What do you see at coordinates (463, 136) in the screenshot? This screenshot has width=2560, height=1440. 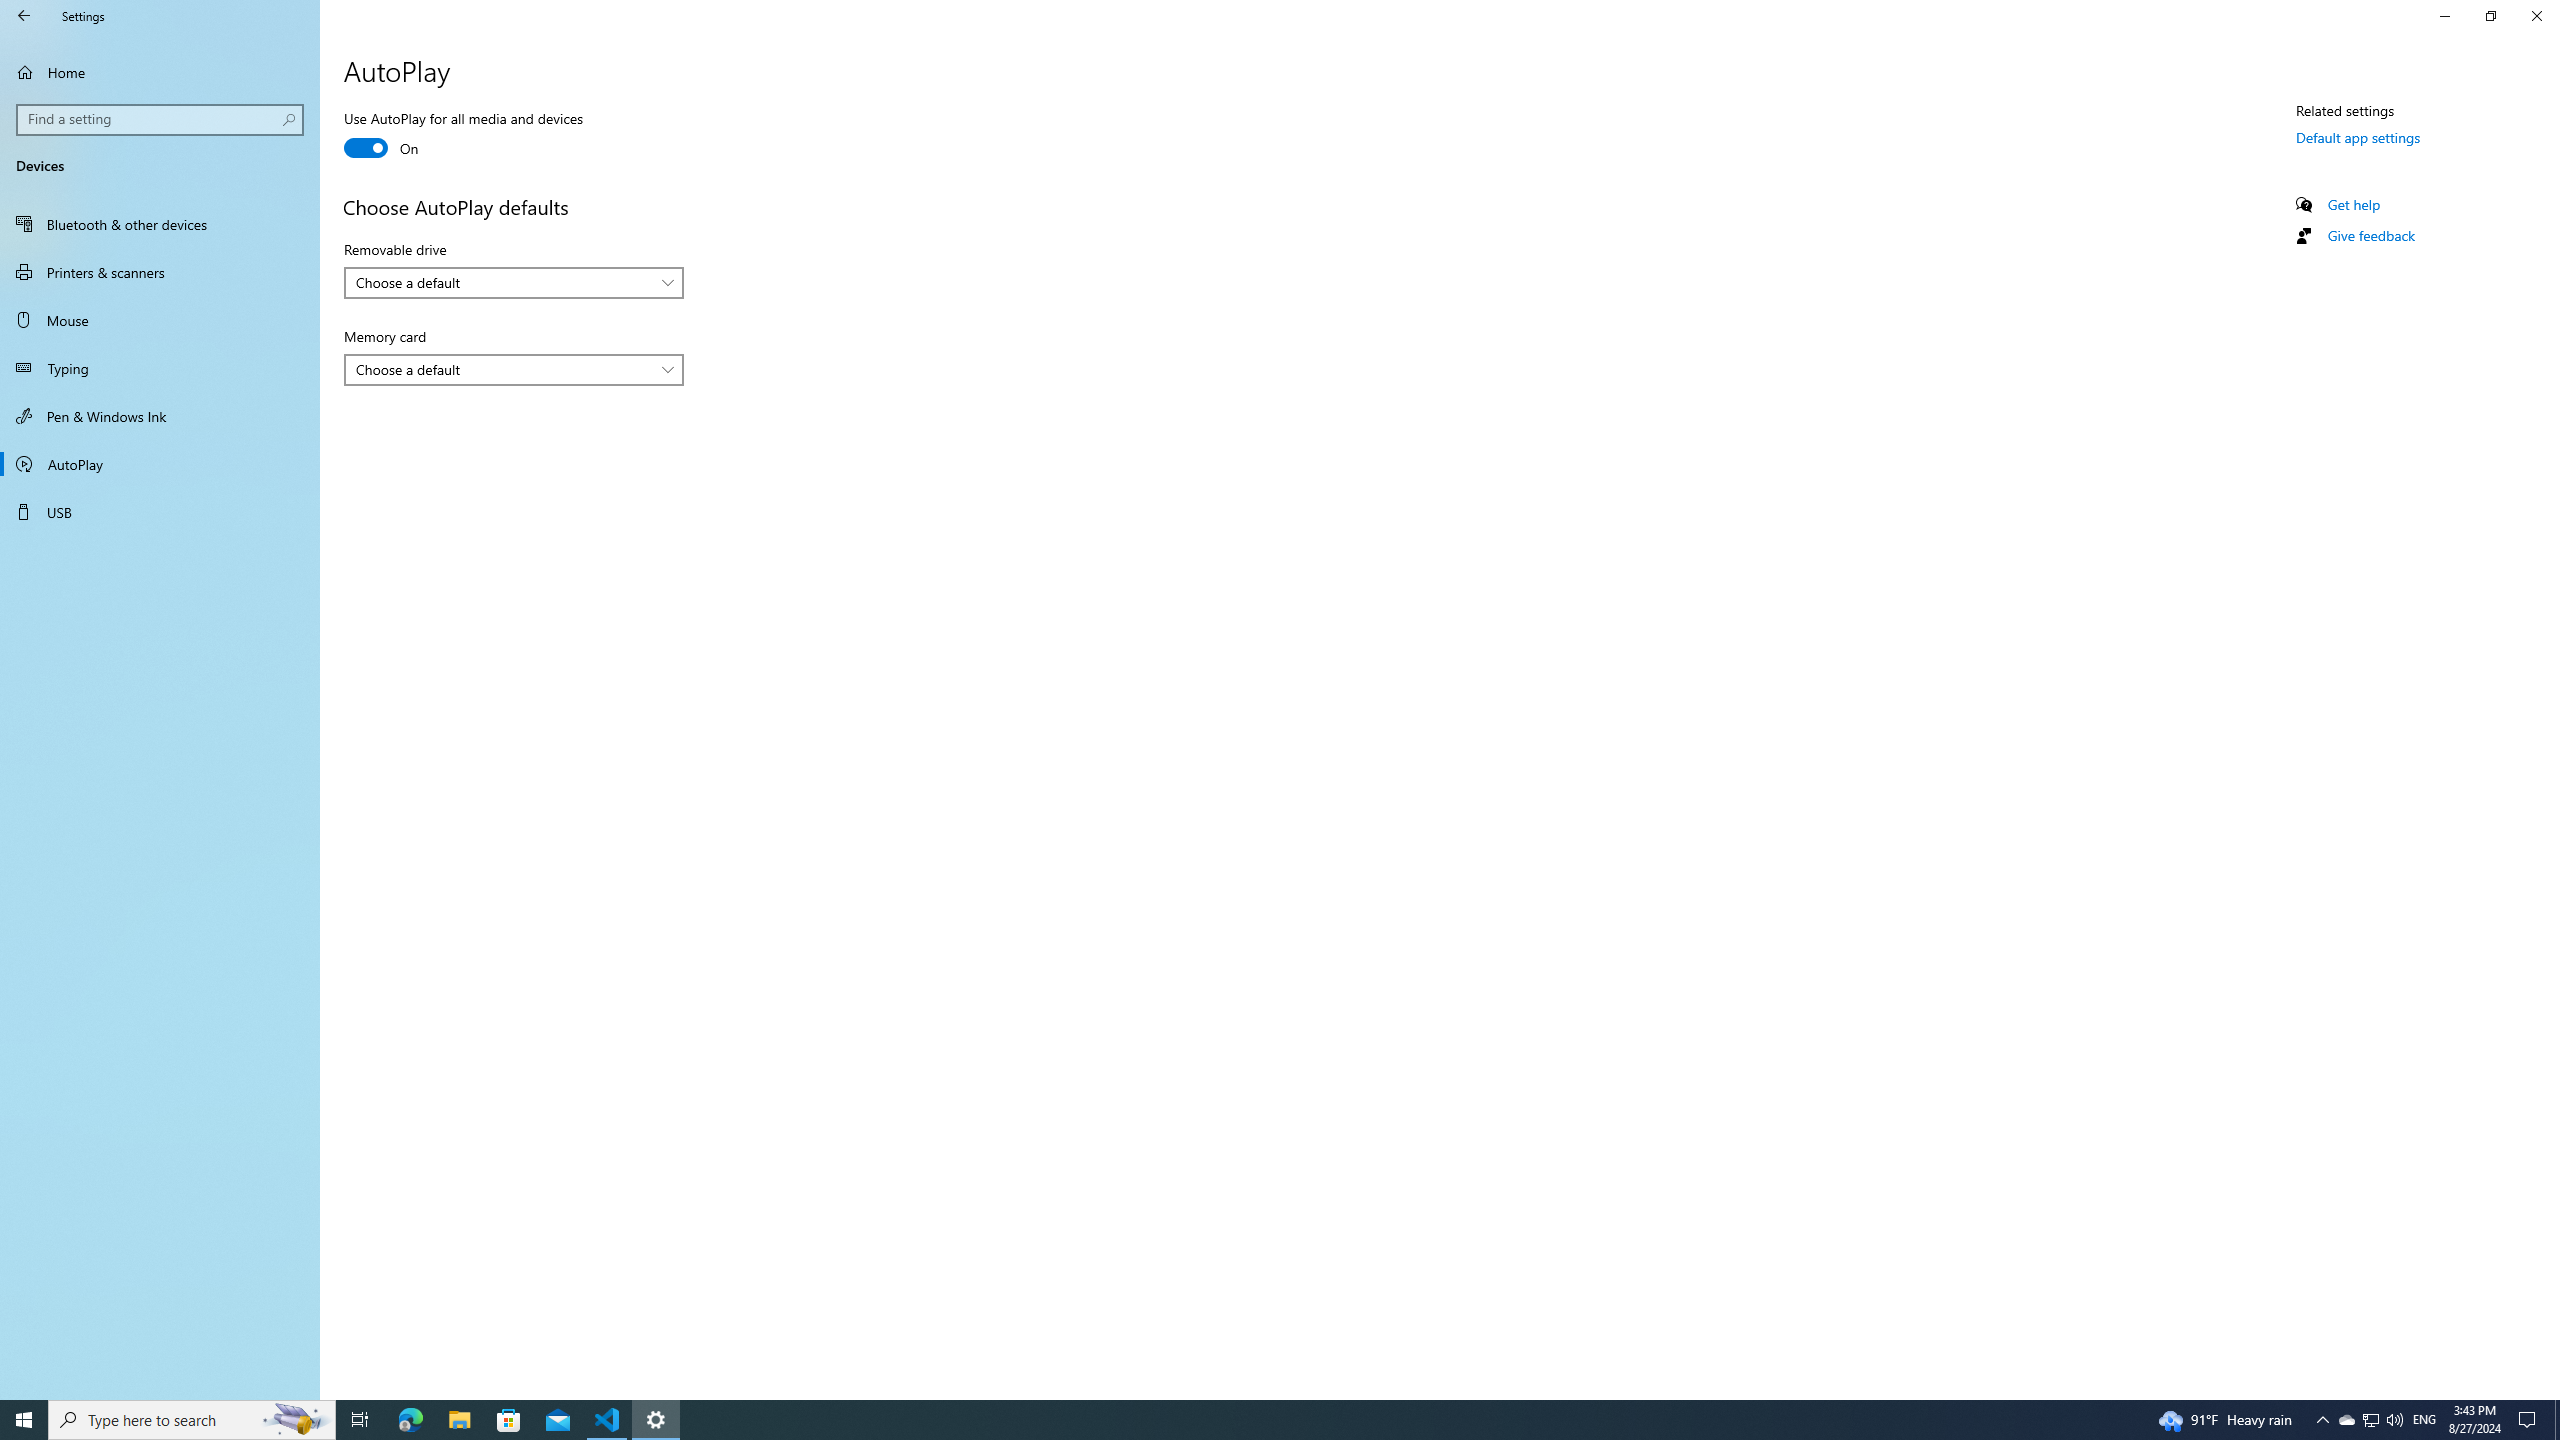 I see `Use AutoPlay for all media and devices` at bounding box center [463, 136].